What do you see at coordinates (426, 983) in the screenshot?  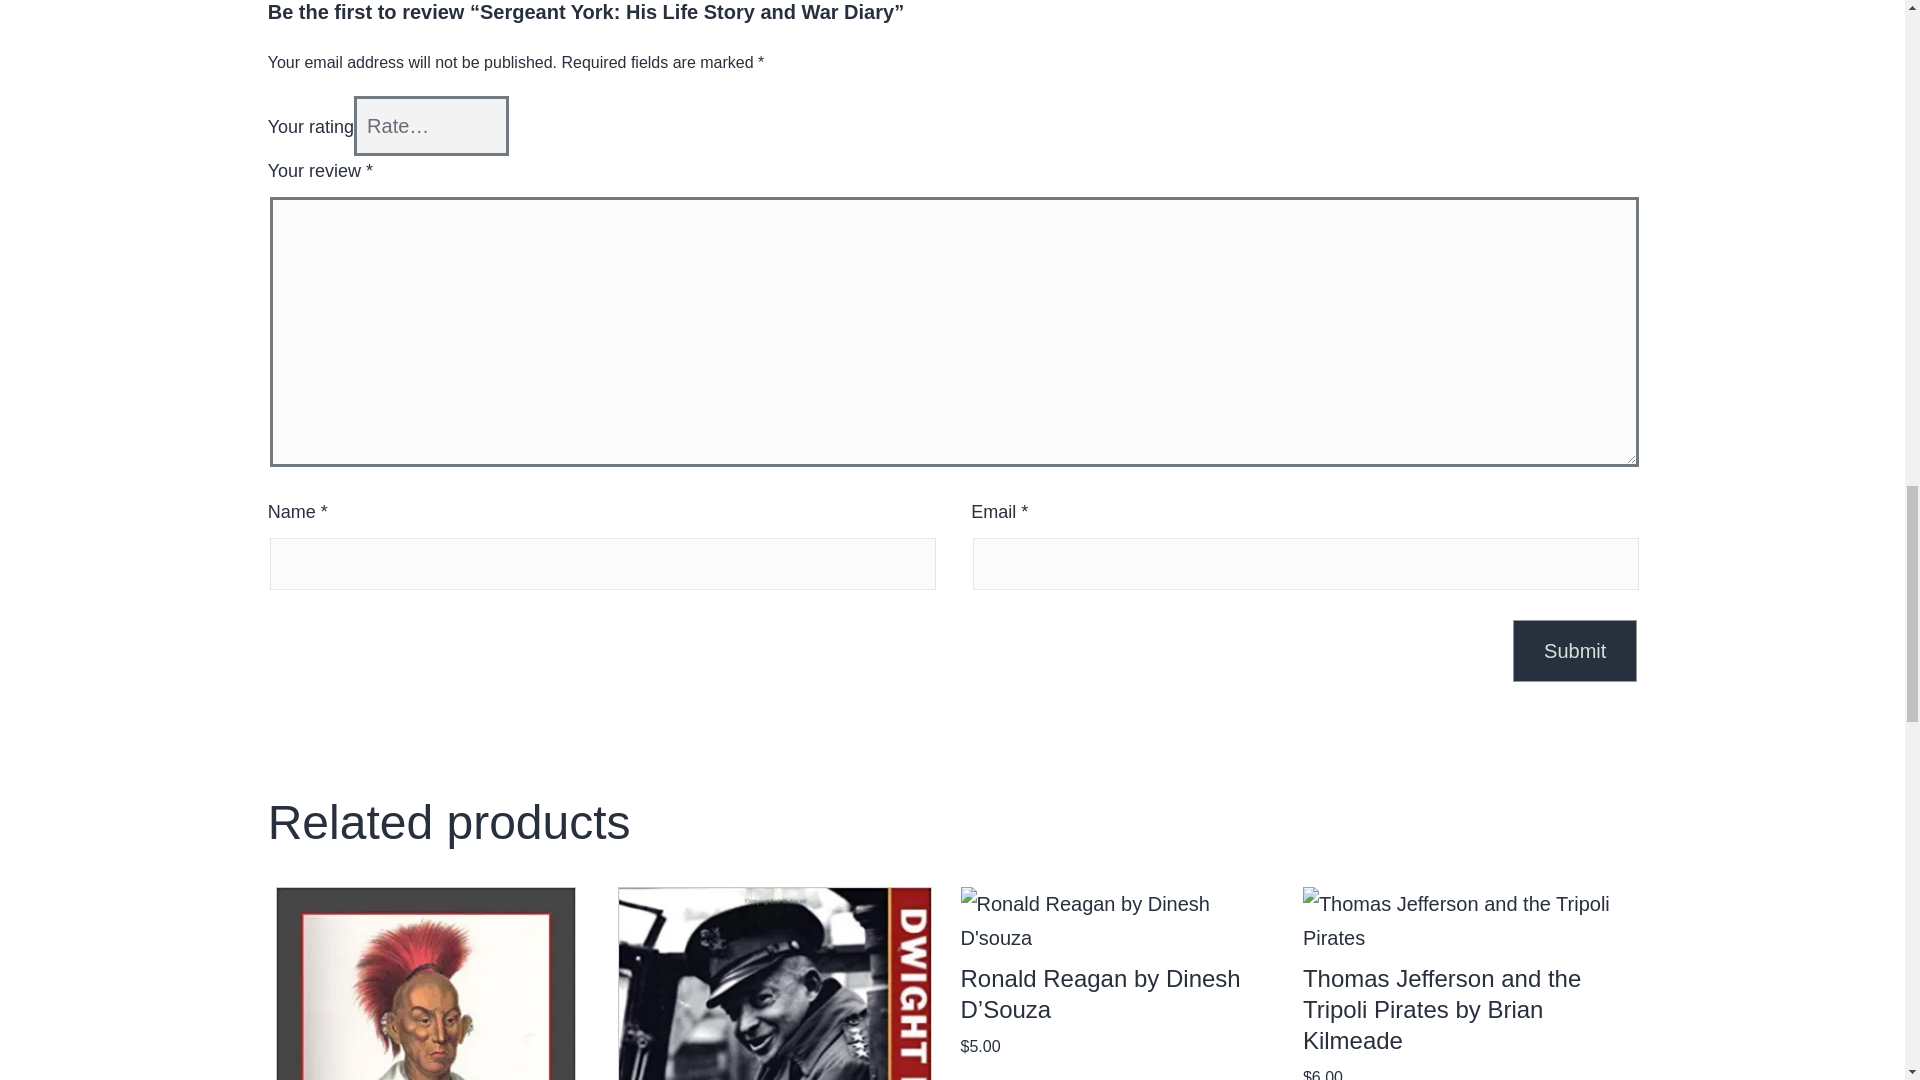 I see `Life of Black Hawk` at bounding box center [426, 983].